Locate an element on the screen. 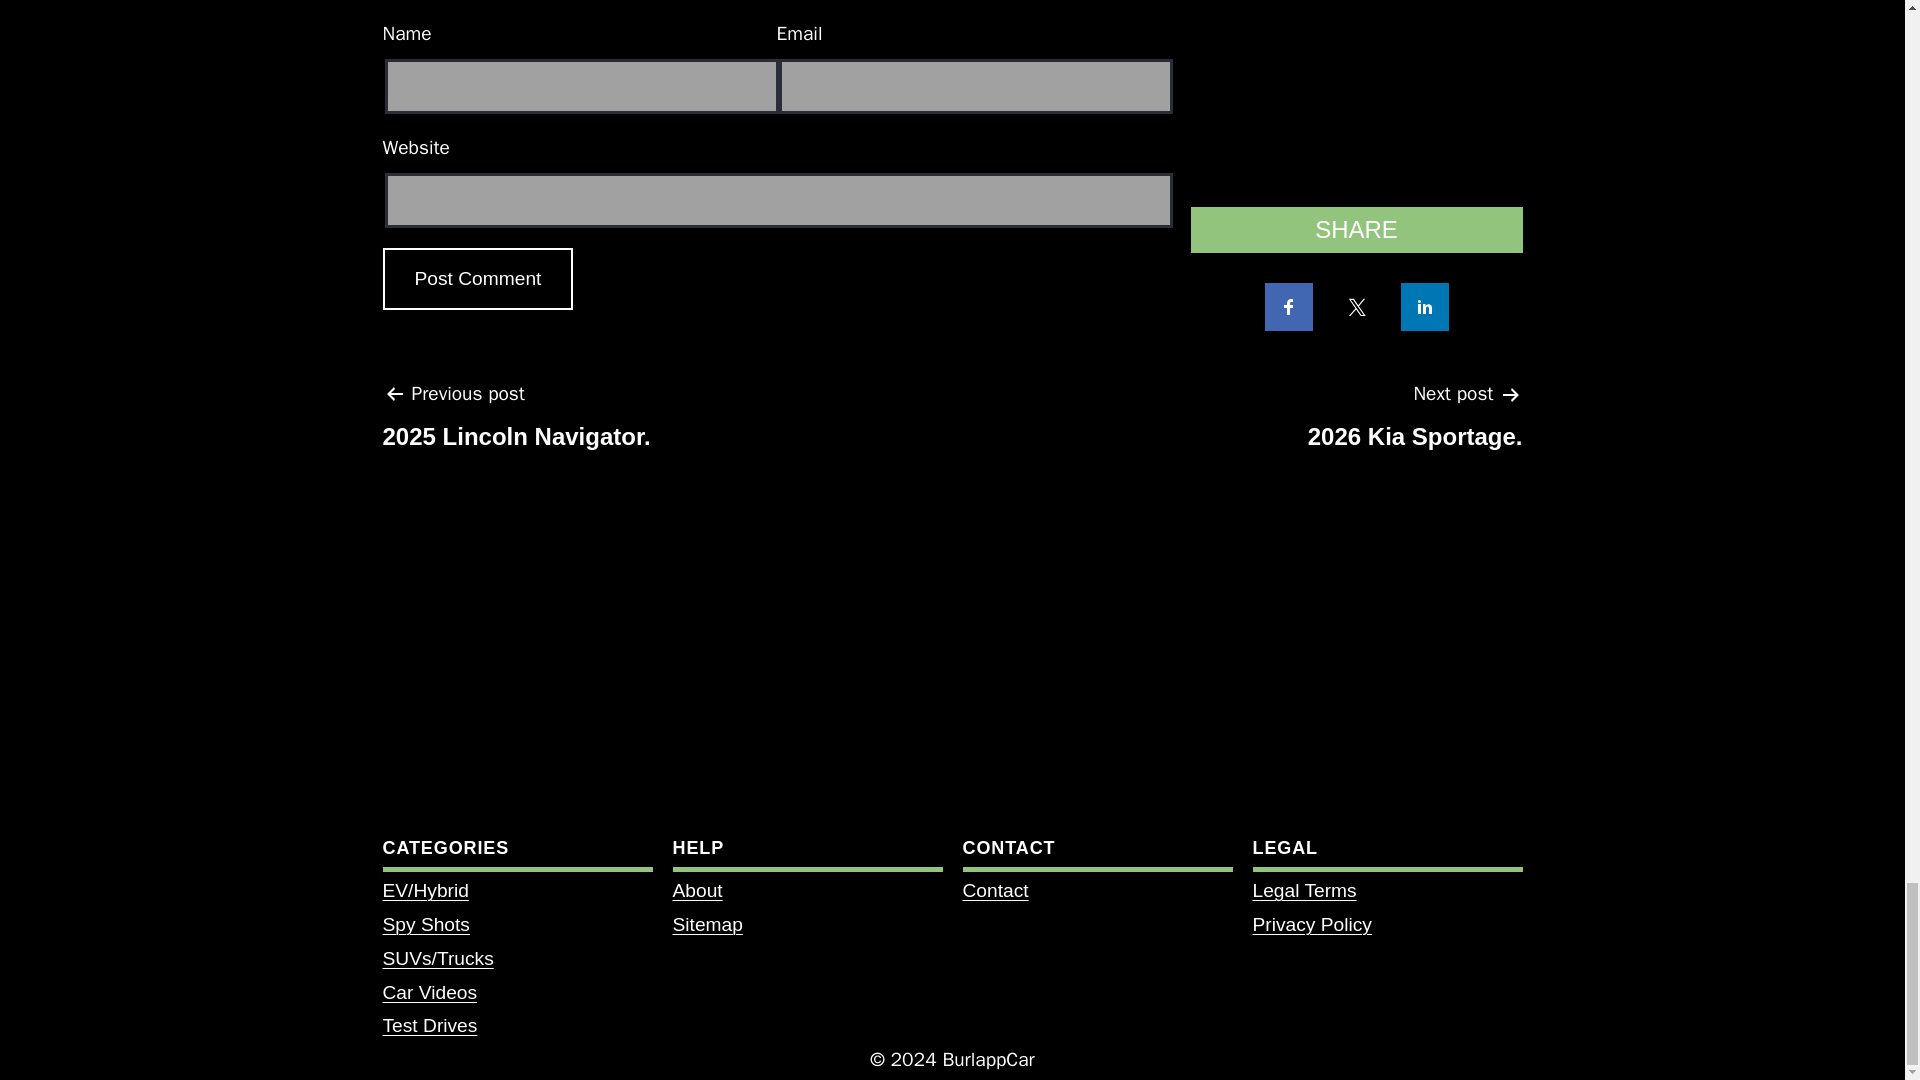 The width and height of the screenshot is (1920, 1080). Post Comment is located at coordinates (477, 280).